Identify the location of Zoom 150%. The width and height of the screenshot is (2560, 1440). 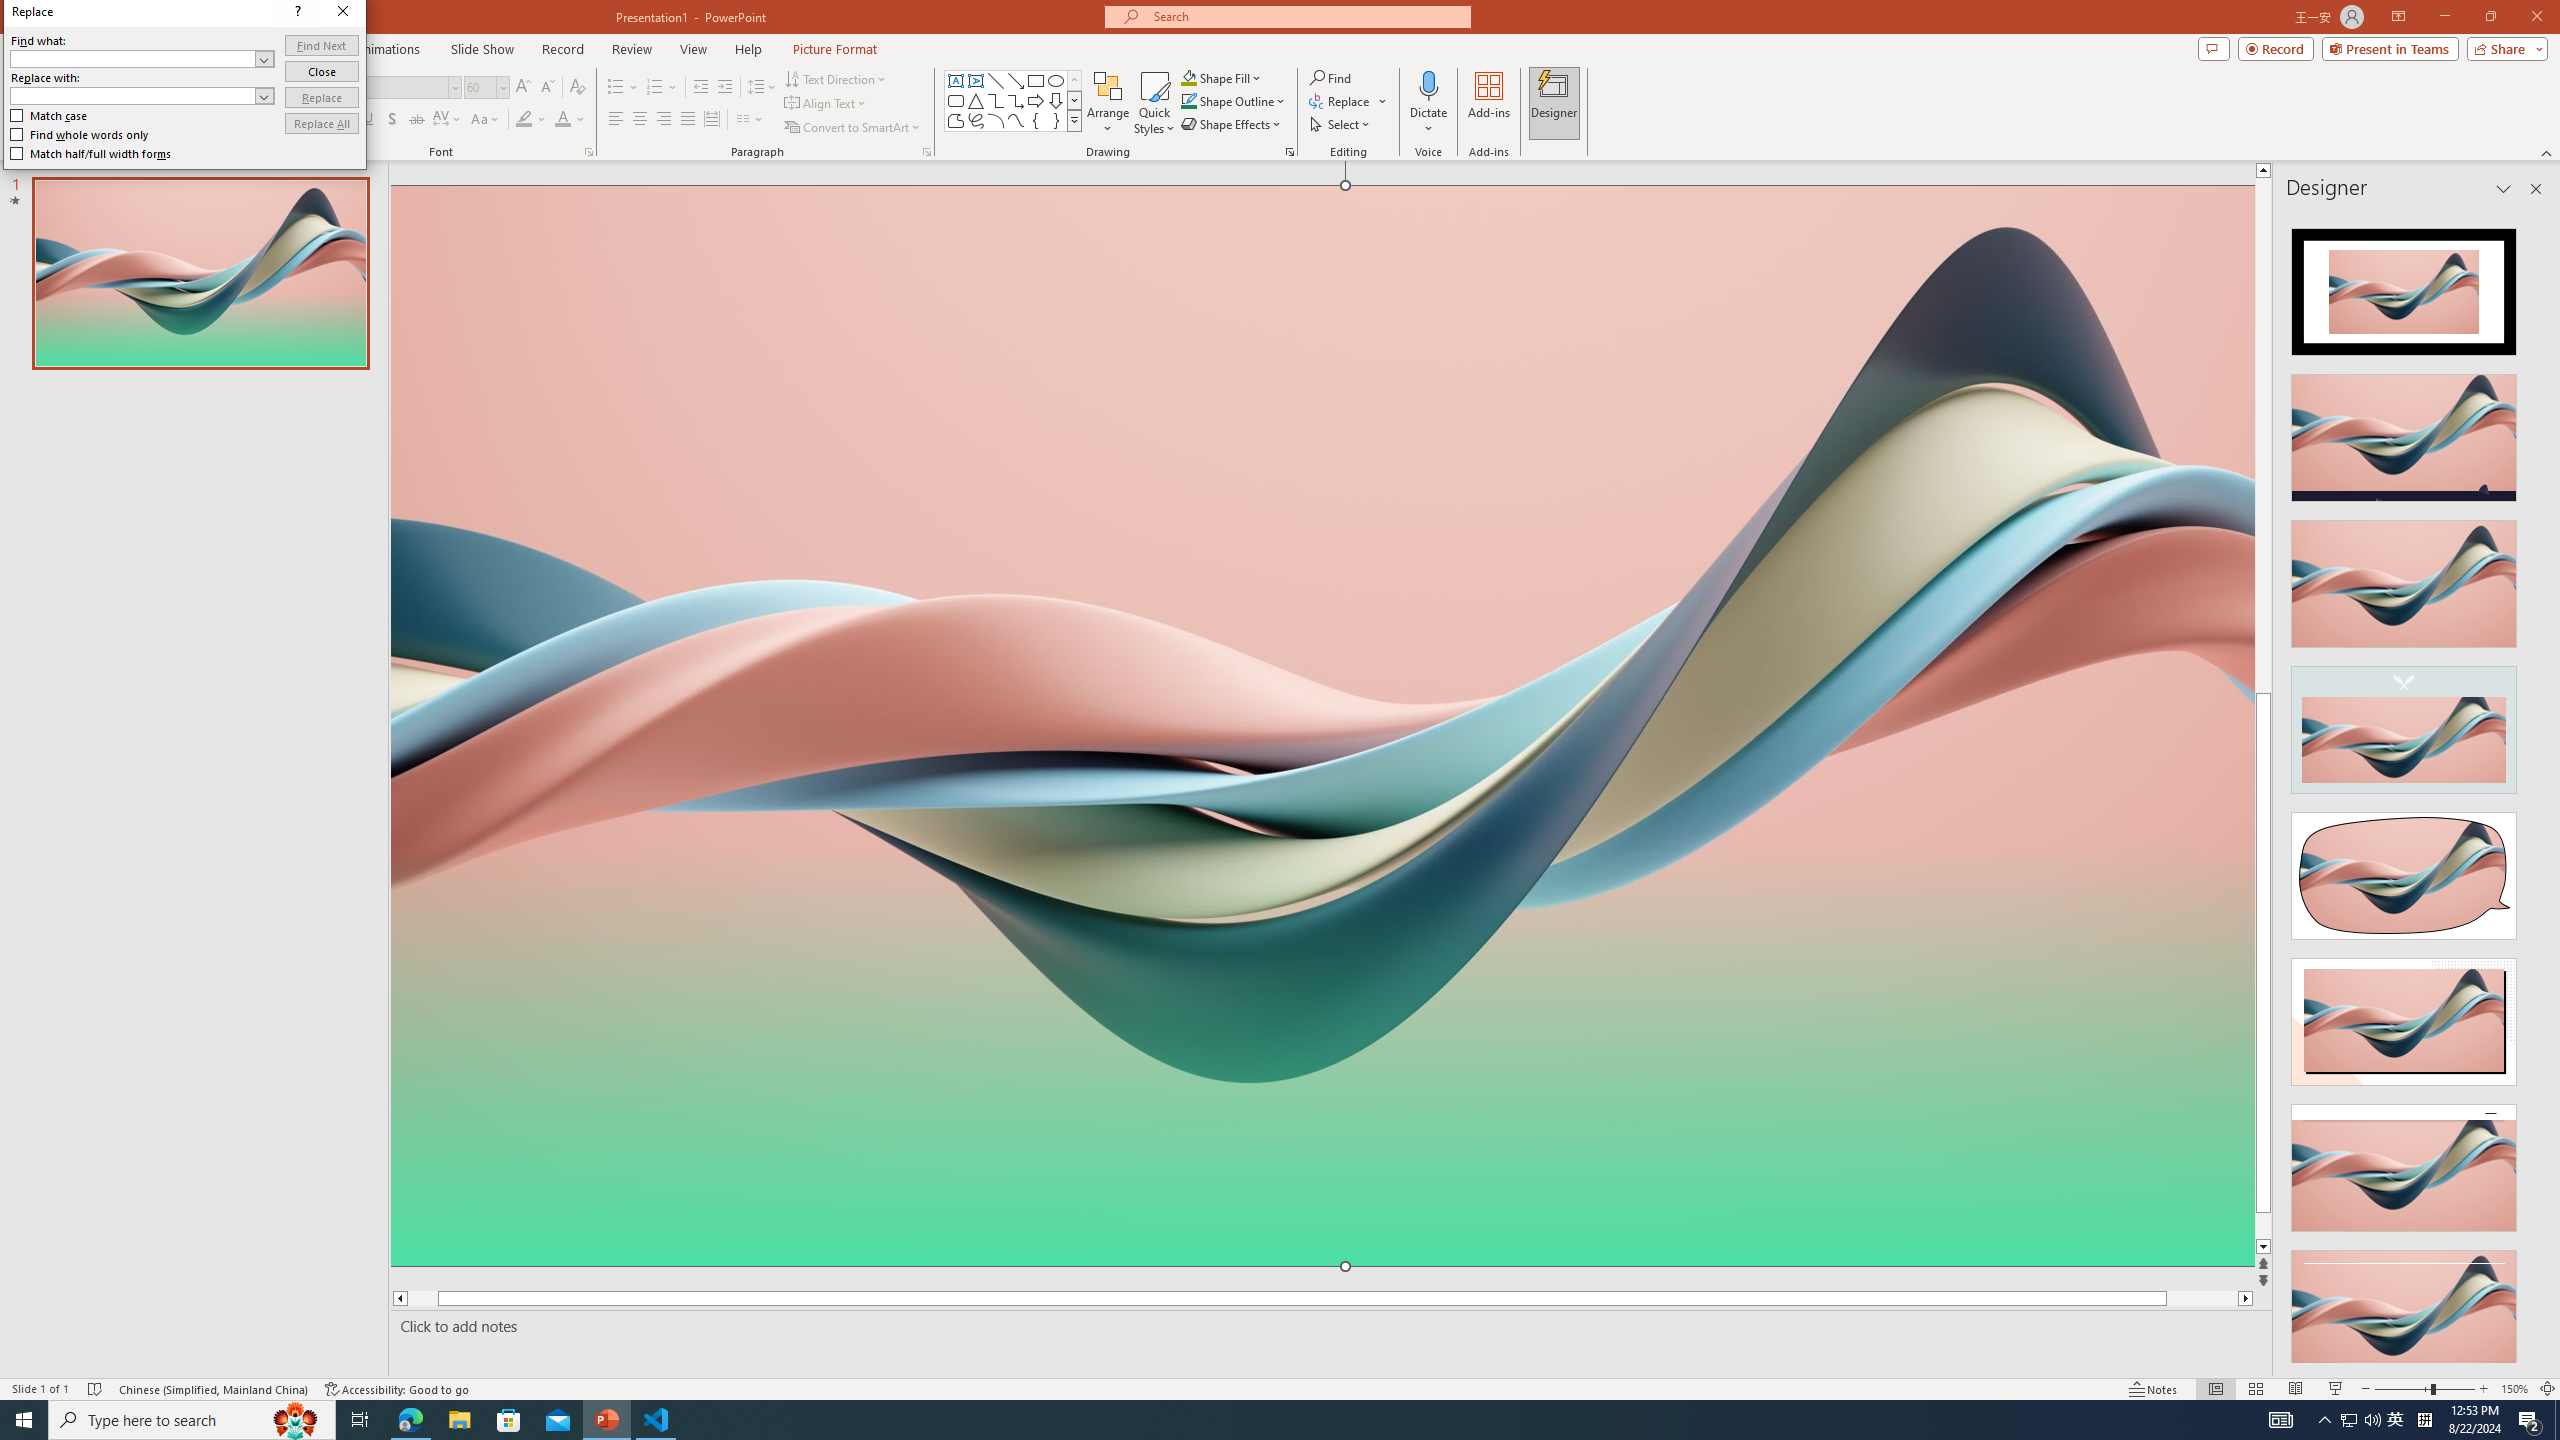
(2514, 1389).